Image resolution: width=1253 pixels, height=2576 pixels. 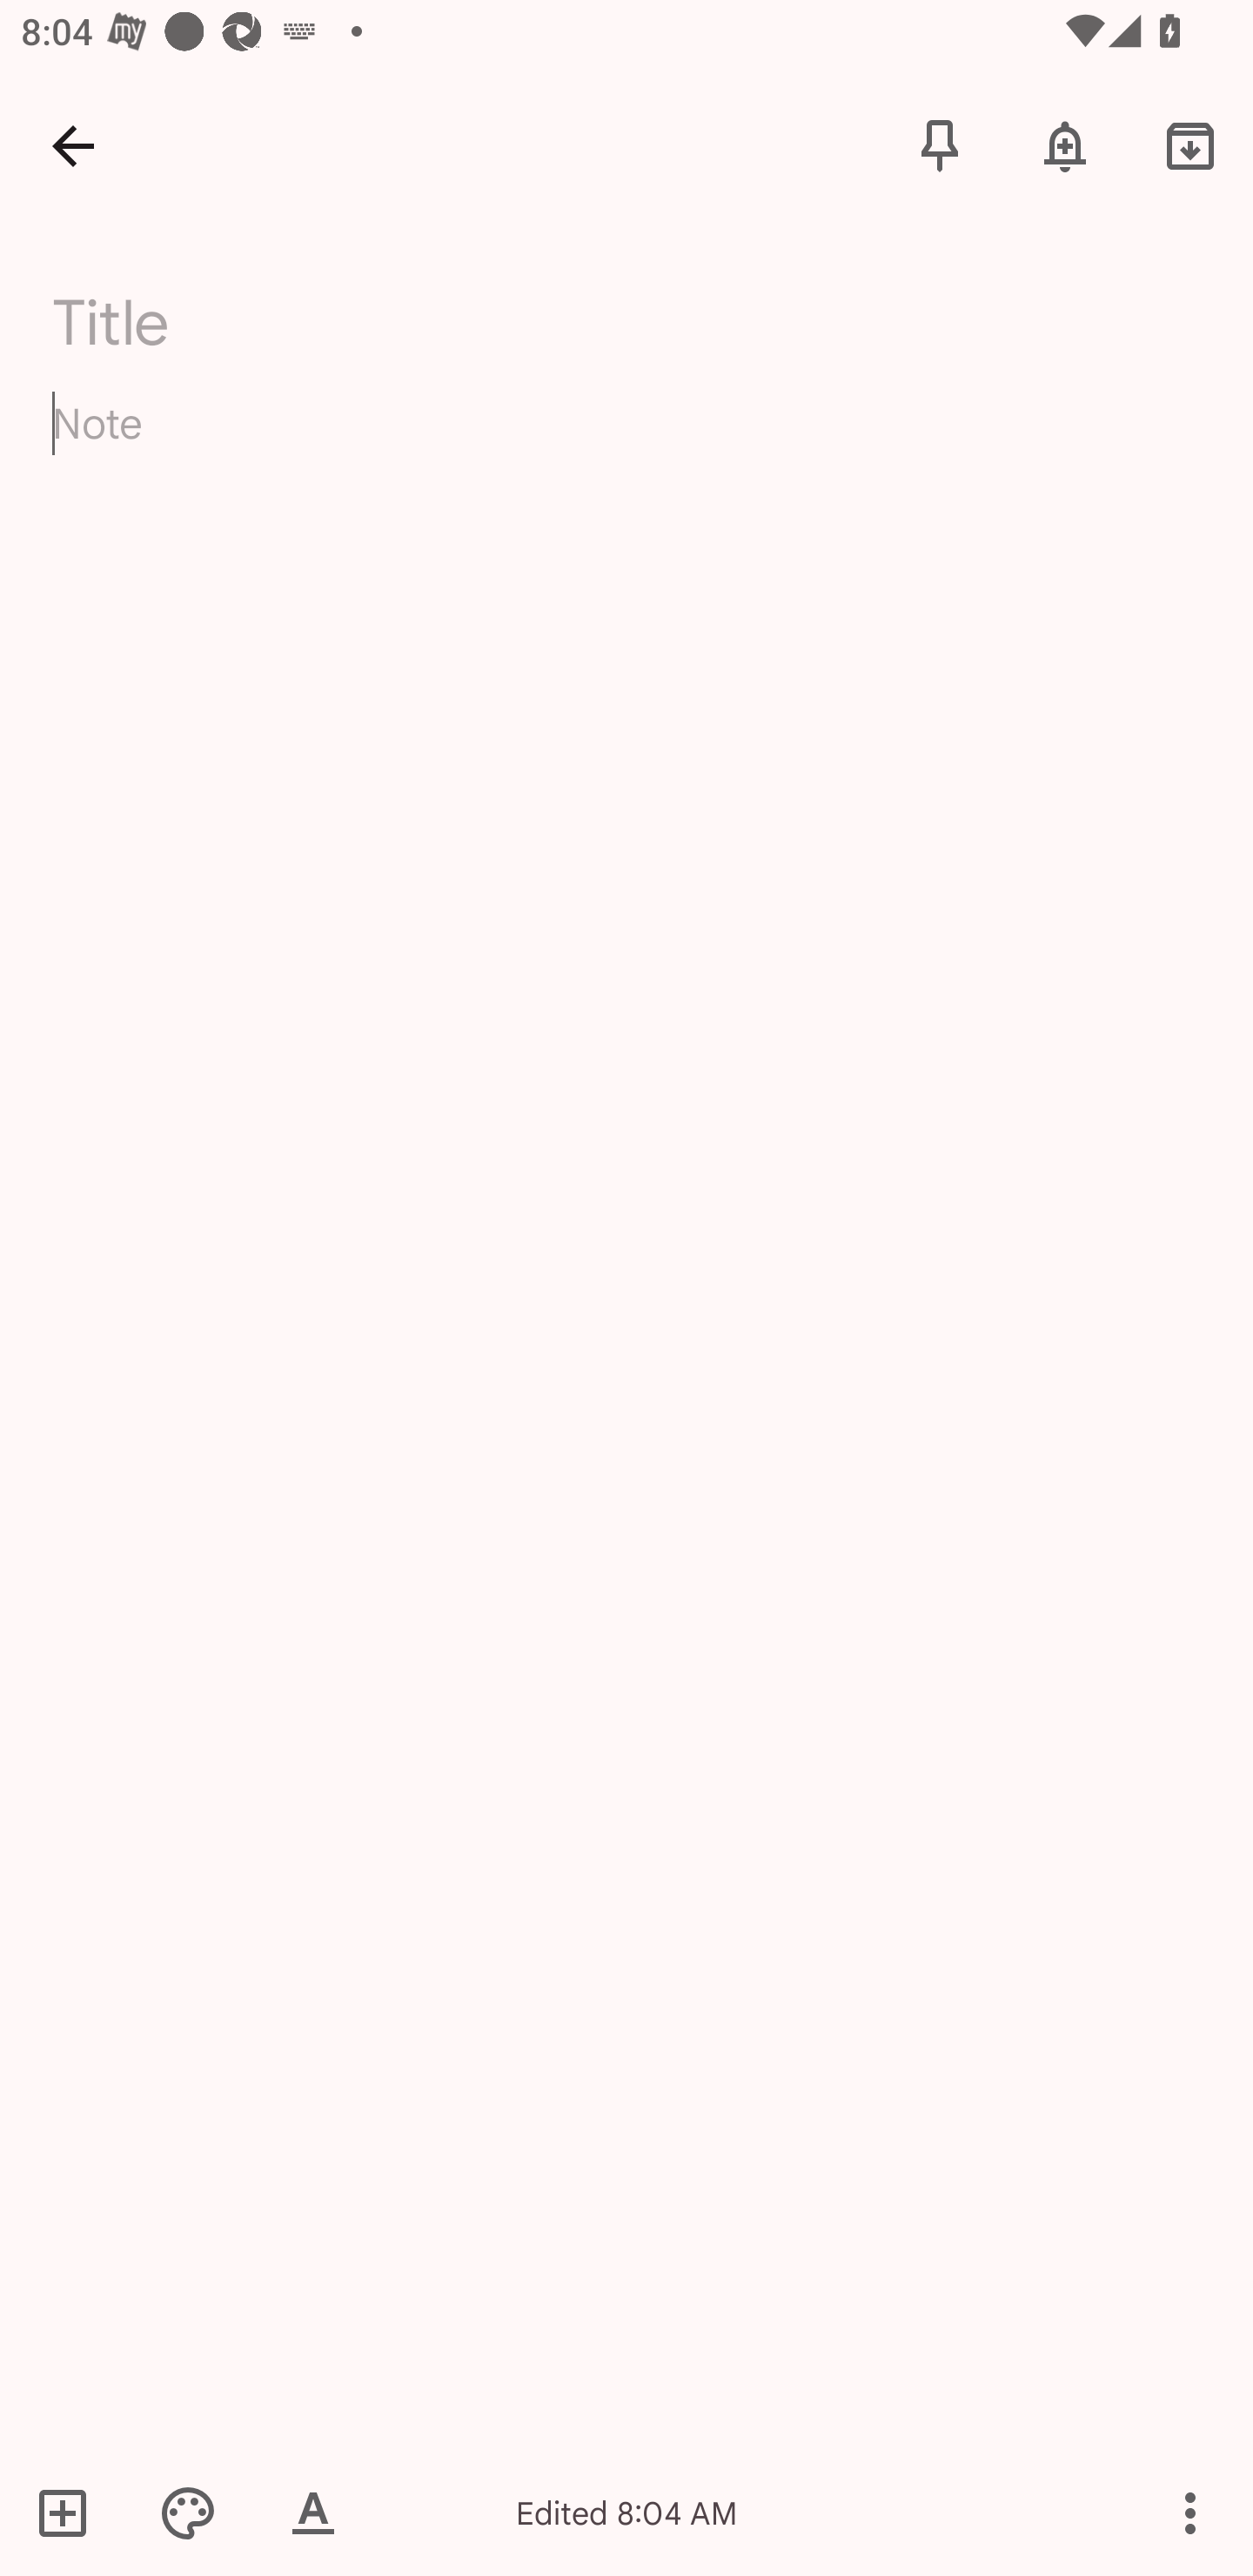 I want to click on Pin, so click(x=940, y=144).